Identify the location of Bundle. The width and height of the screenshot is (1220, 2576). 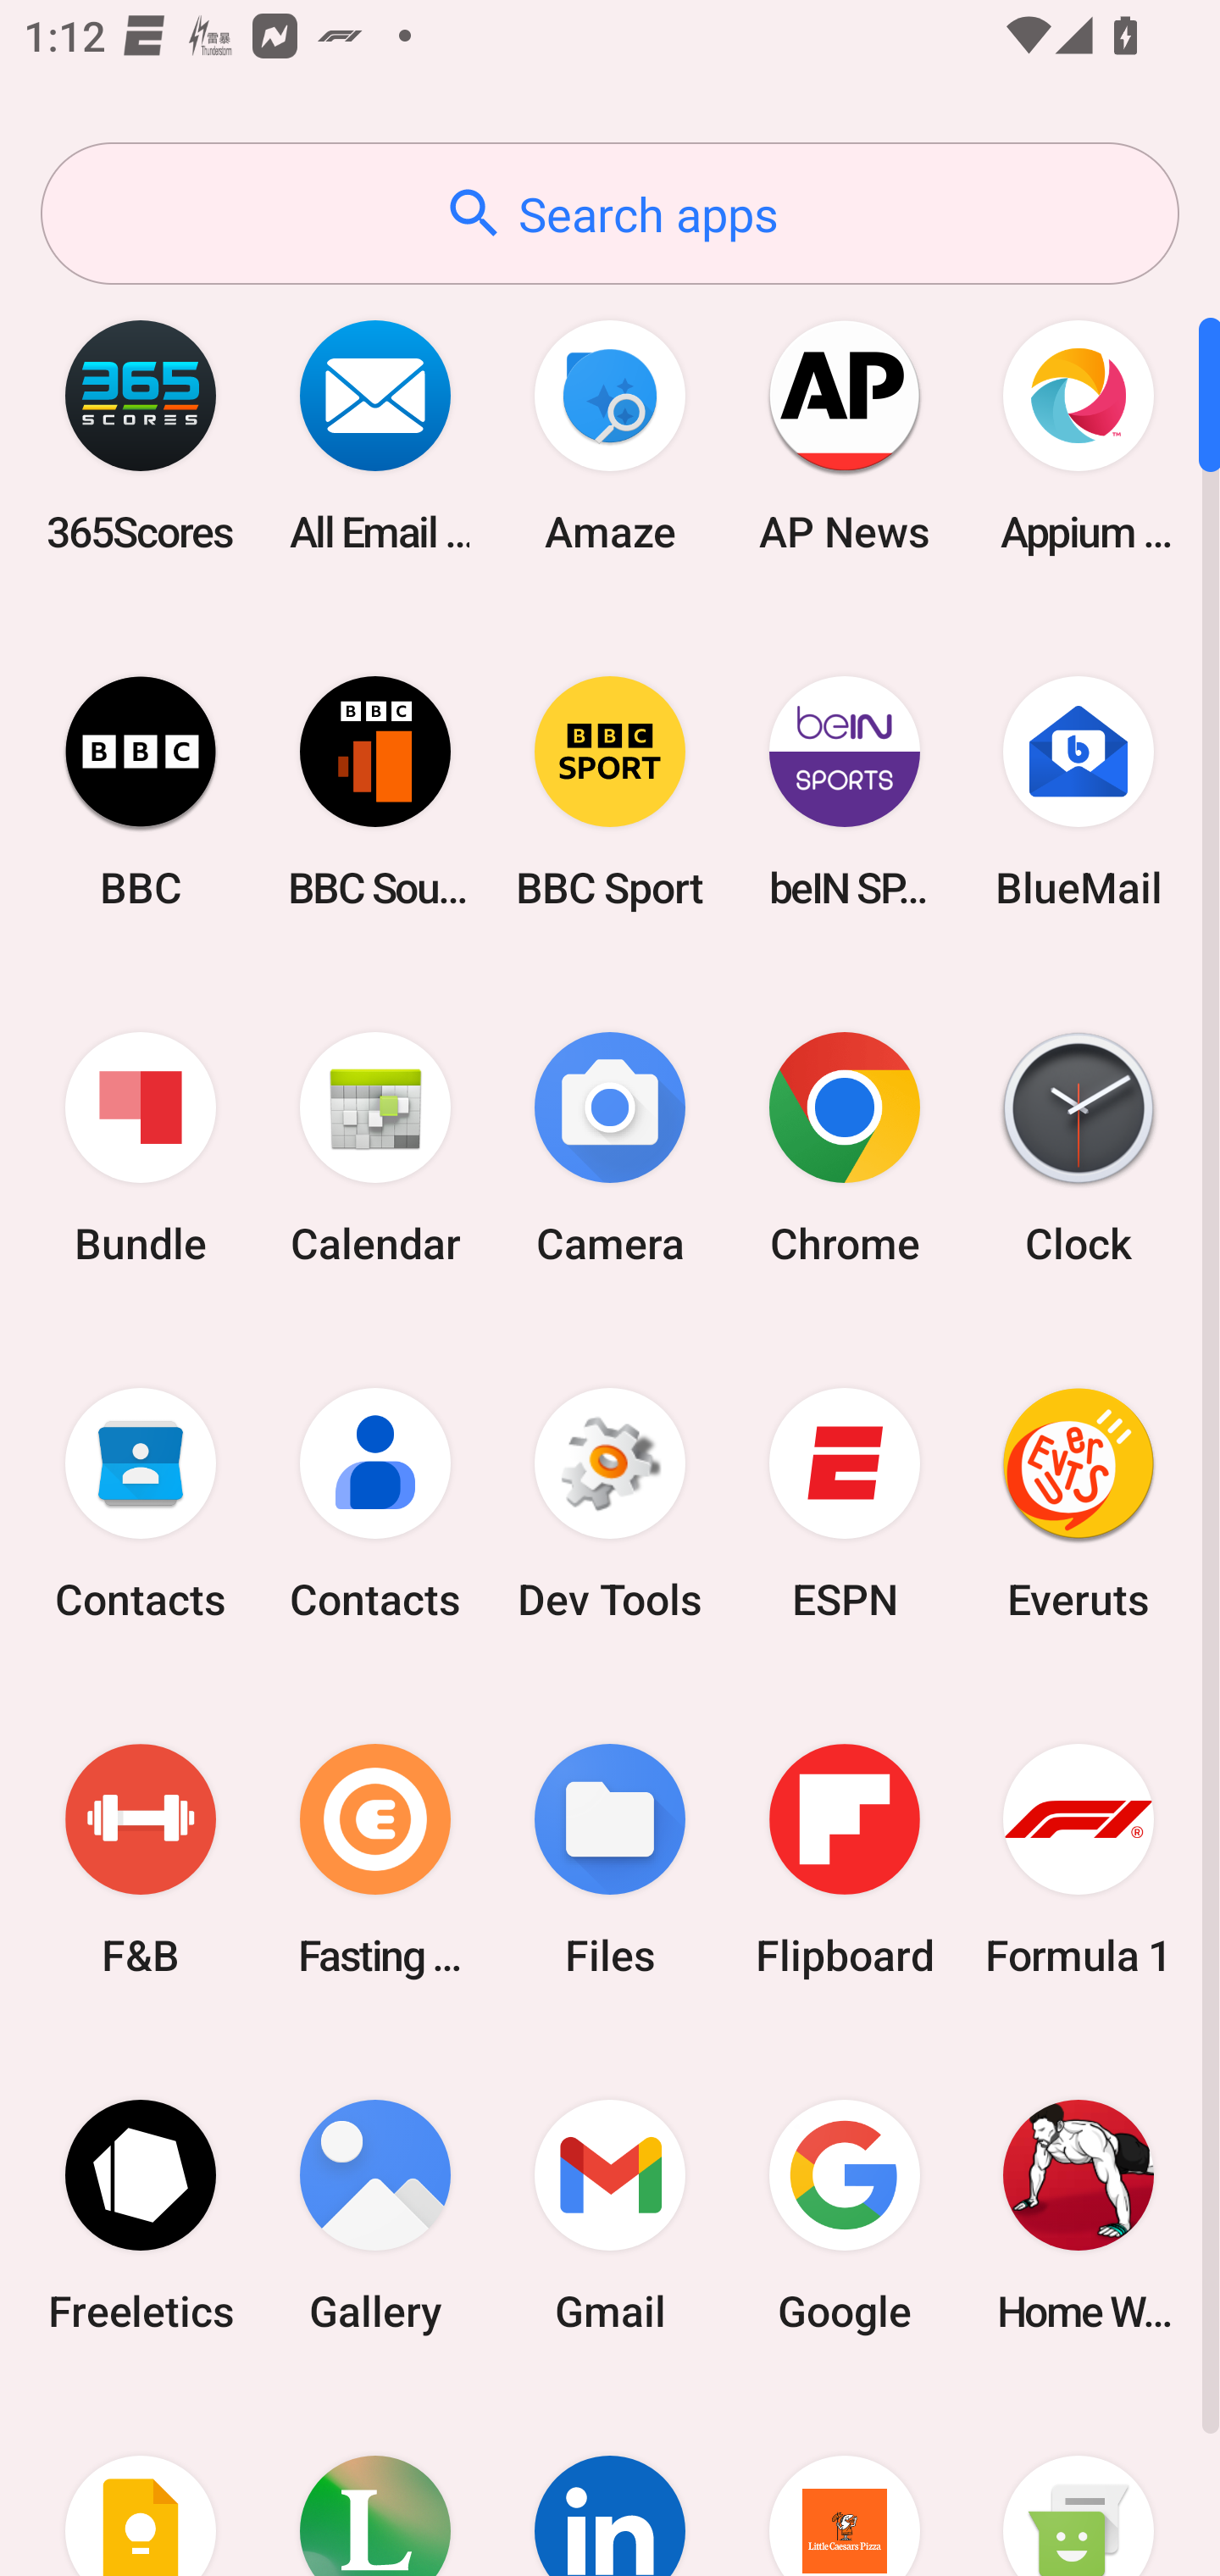
(141, 1149).